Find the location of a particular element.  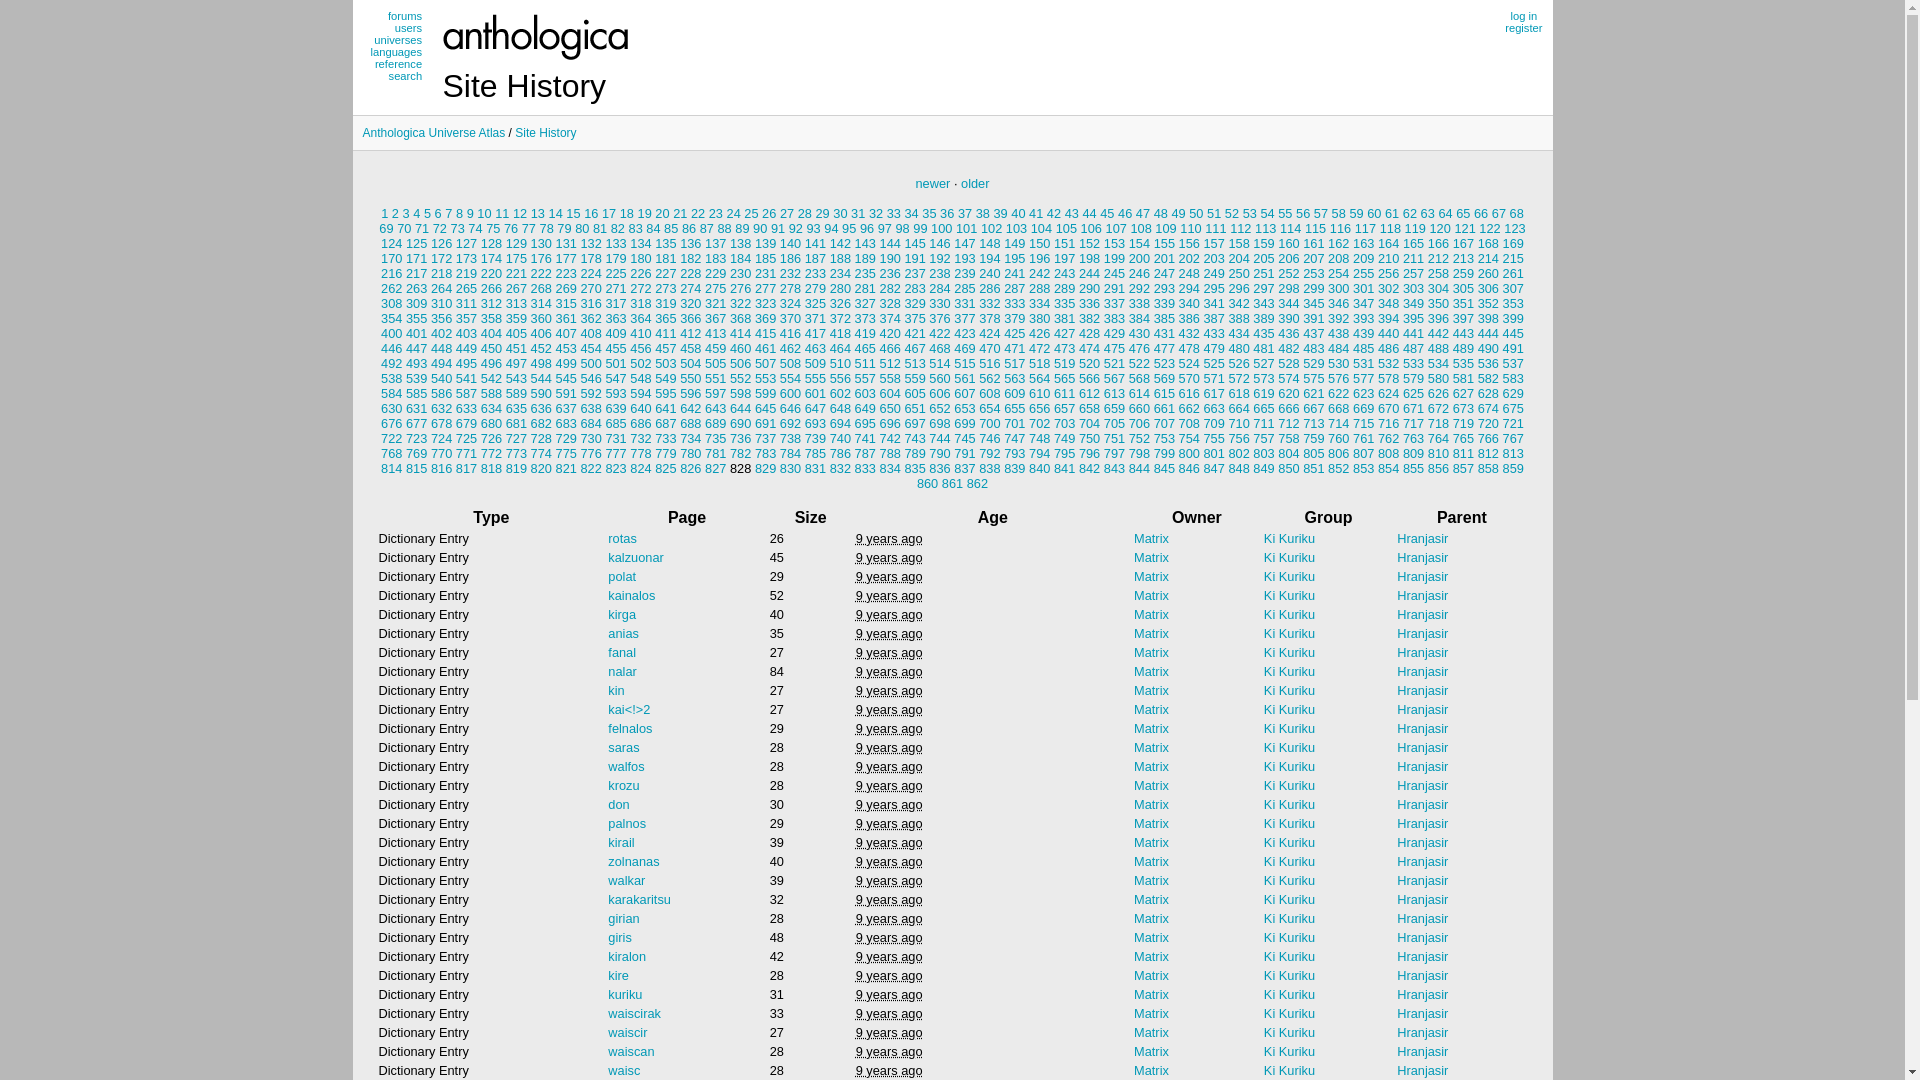

628 is located at coordinates (1488, 394).